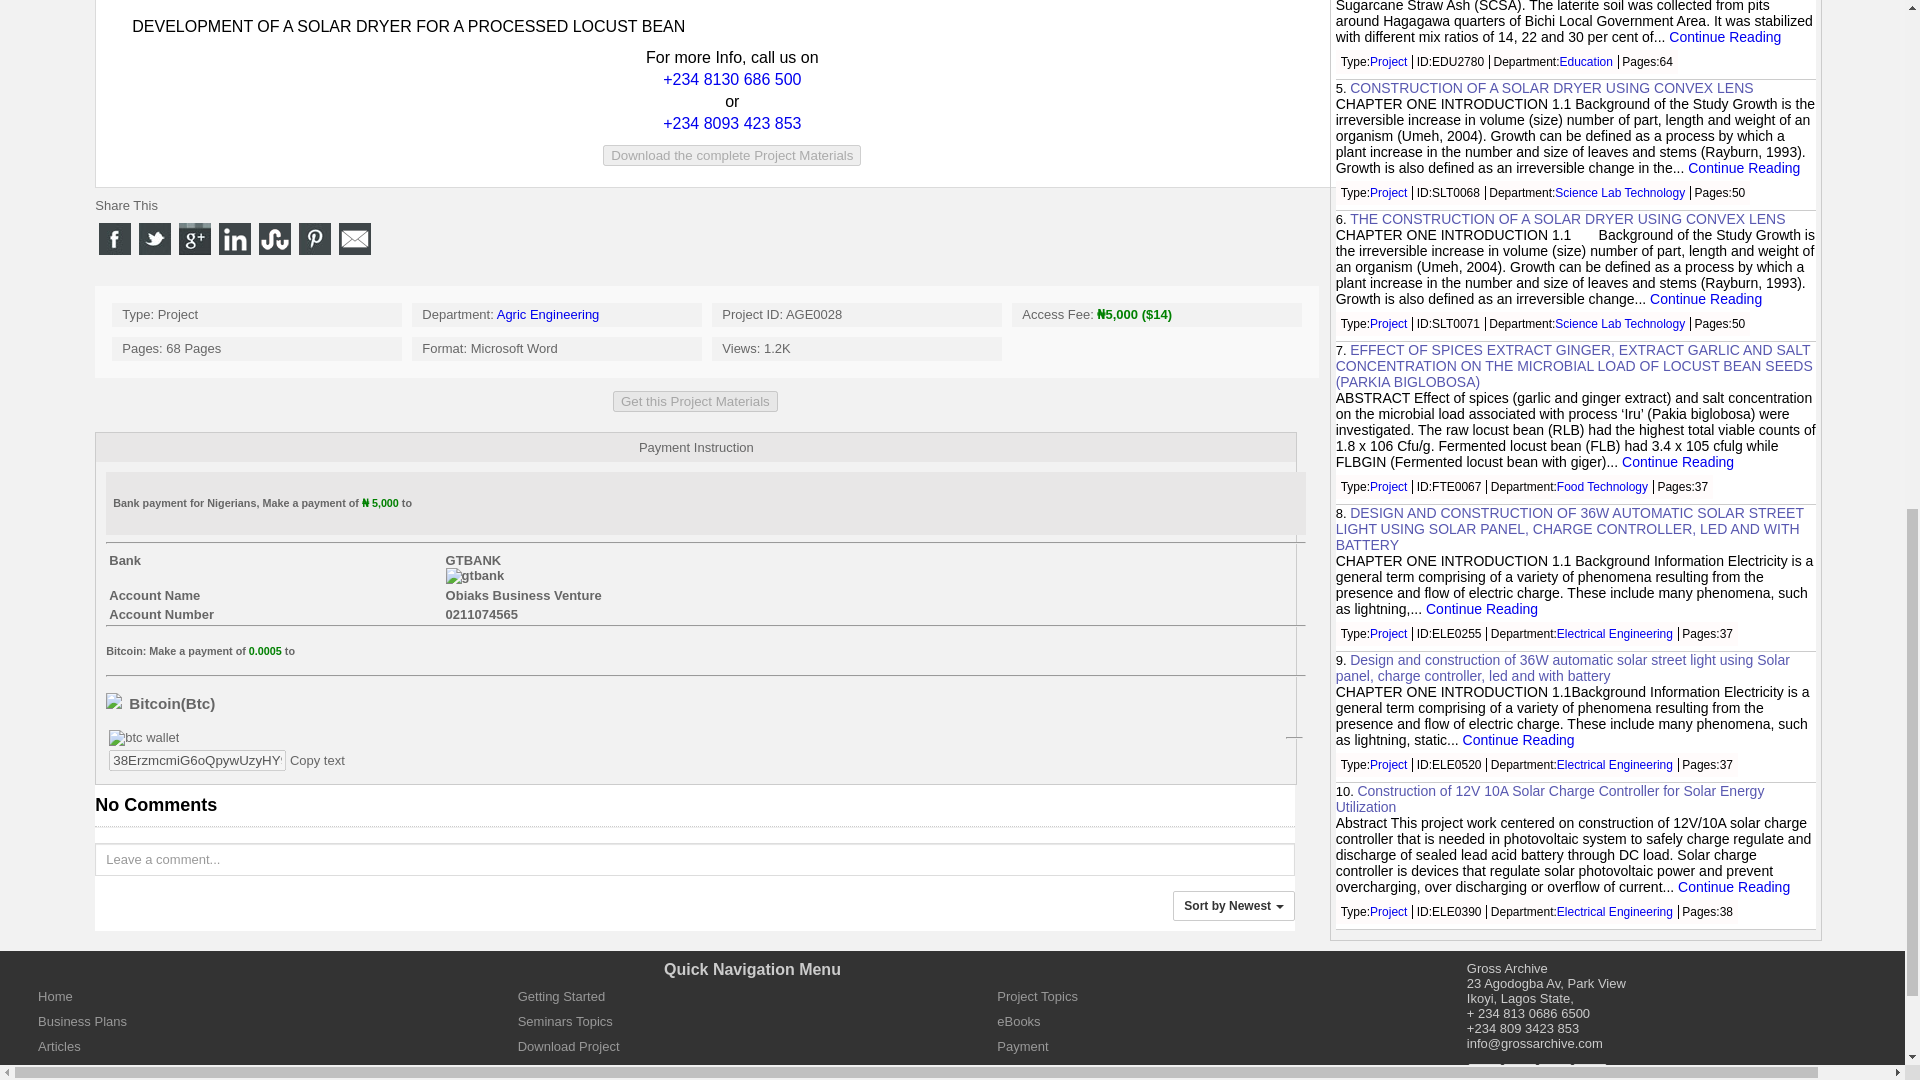 Image resolution: width=1920 pixels, height=1080 pixels. Describe the element at coordinates (1520, 1072) in the screenshot. I see `Pintrest` at that location.